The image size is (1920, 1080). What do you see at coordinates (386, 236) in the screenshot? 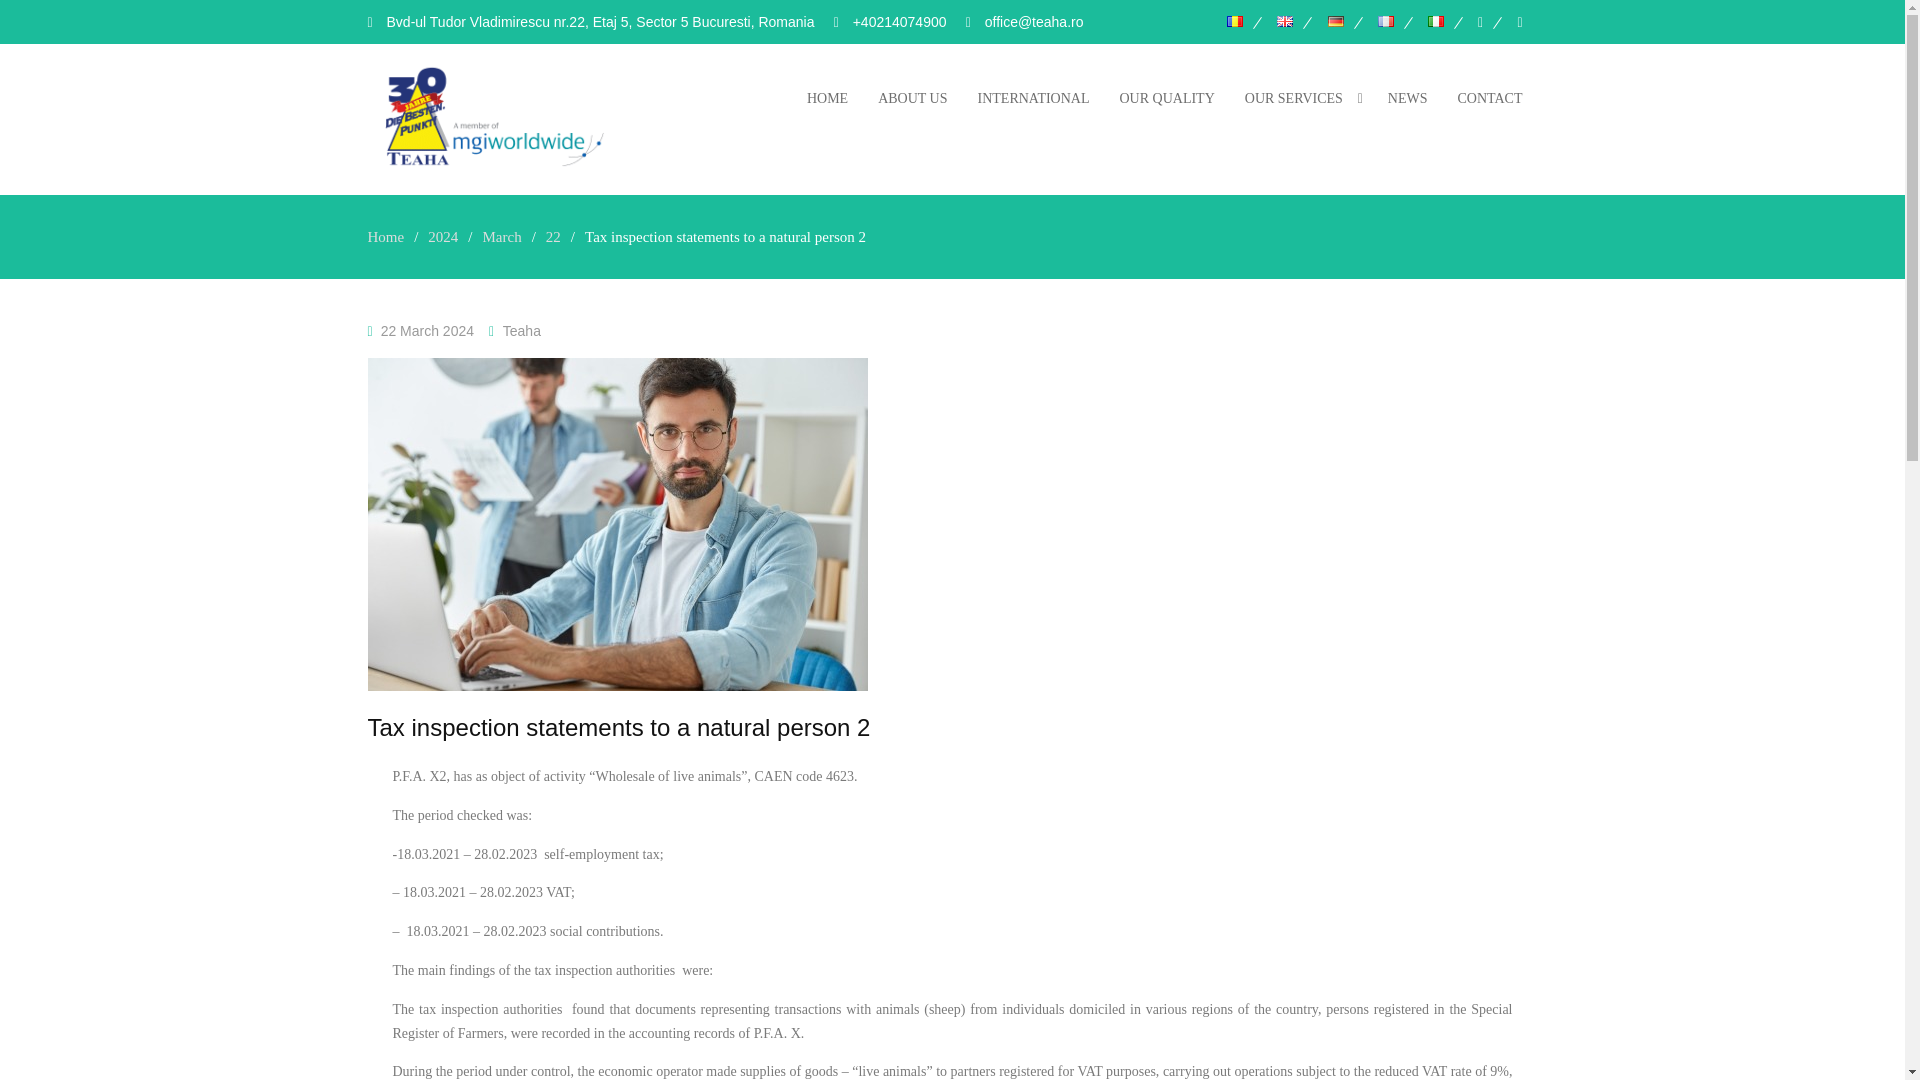
I see `Home` at bounding box center [386, 236].